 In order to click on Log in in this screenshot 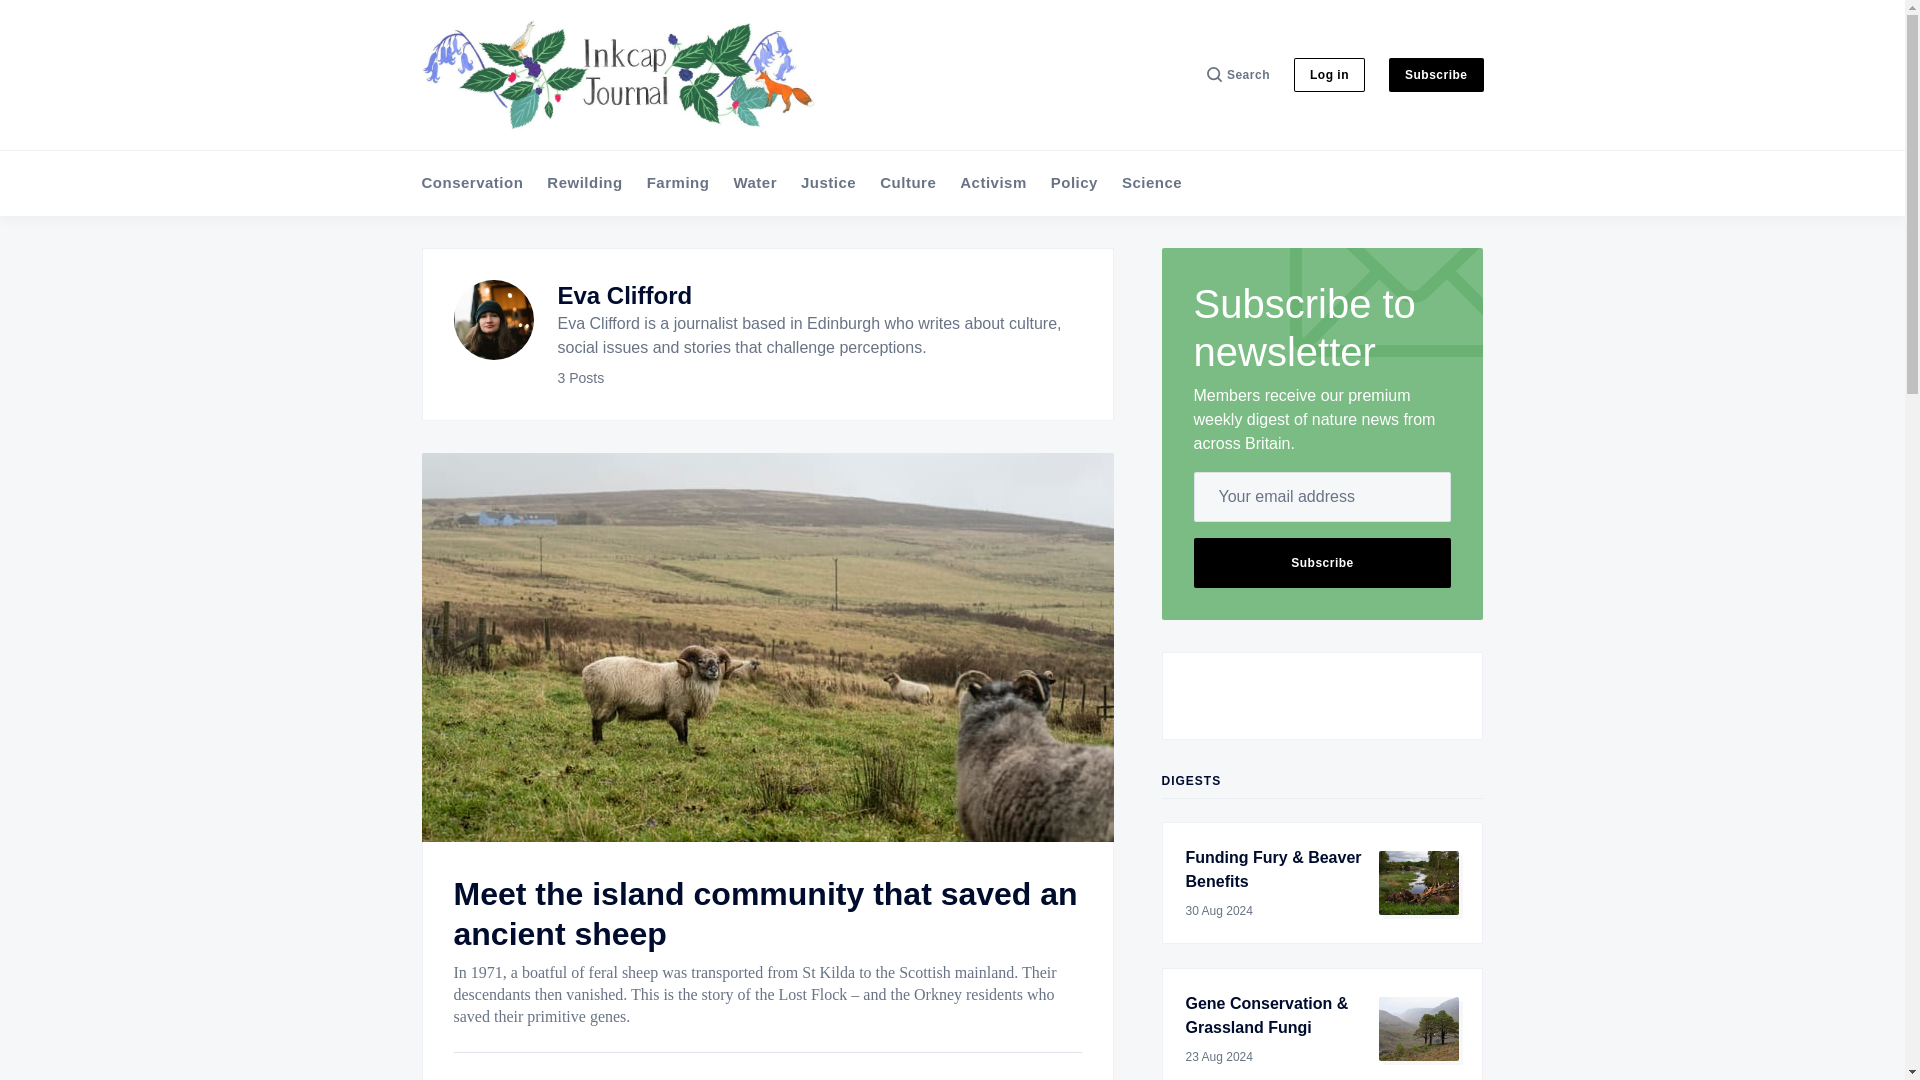, I will do `click(1330, 74)`.